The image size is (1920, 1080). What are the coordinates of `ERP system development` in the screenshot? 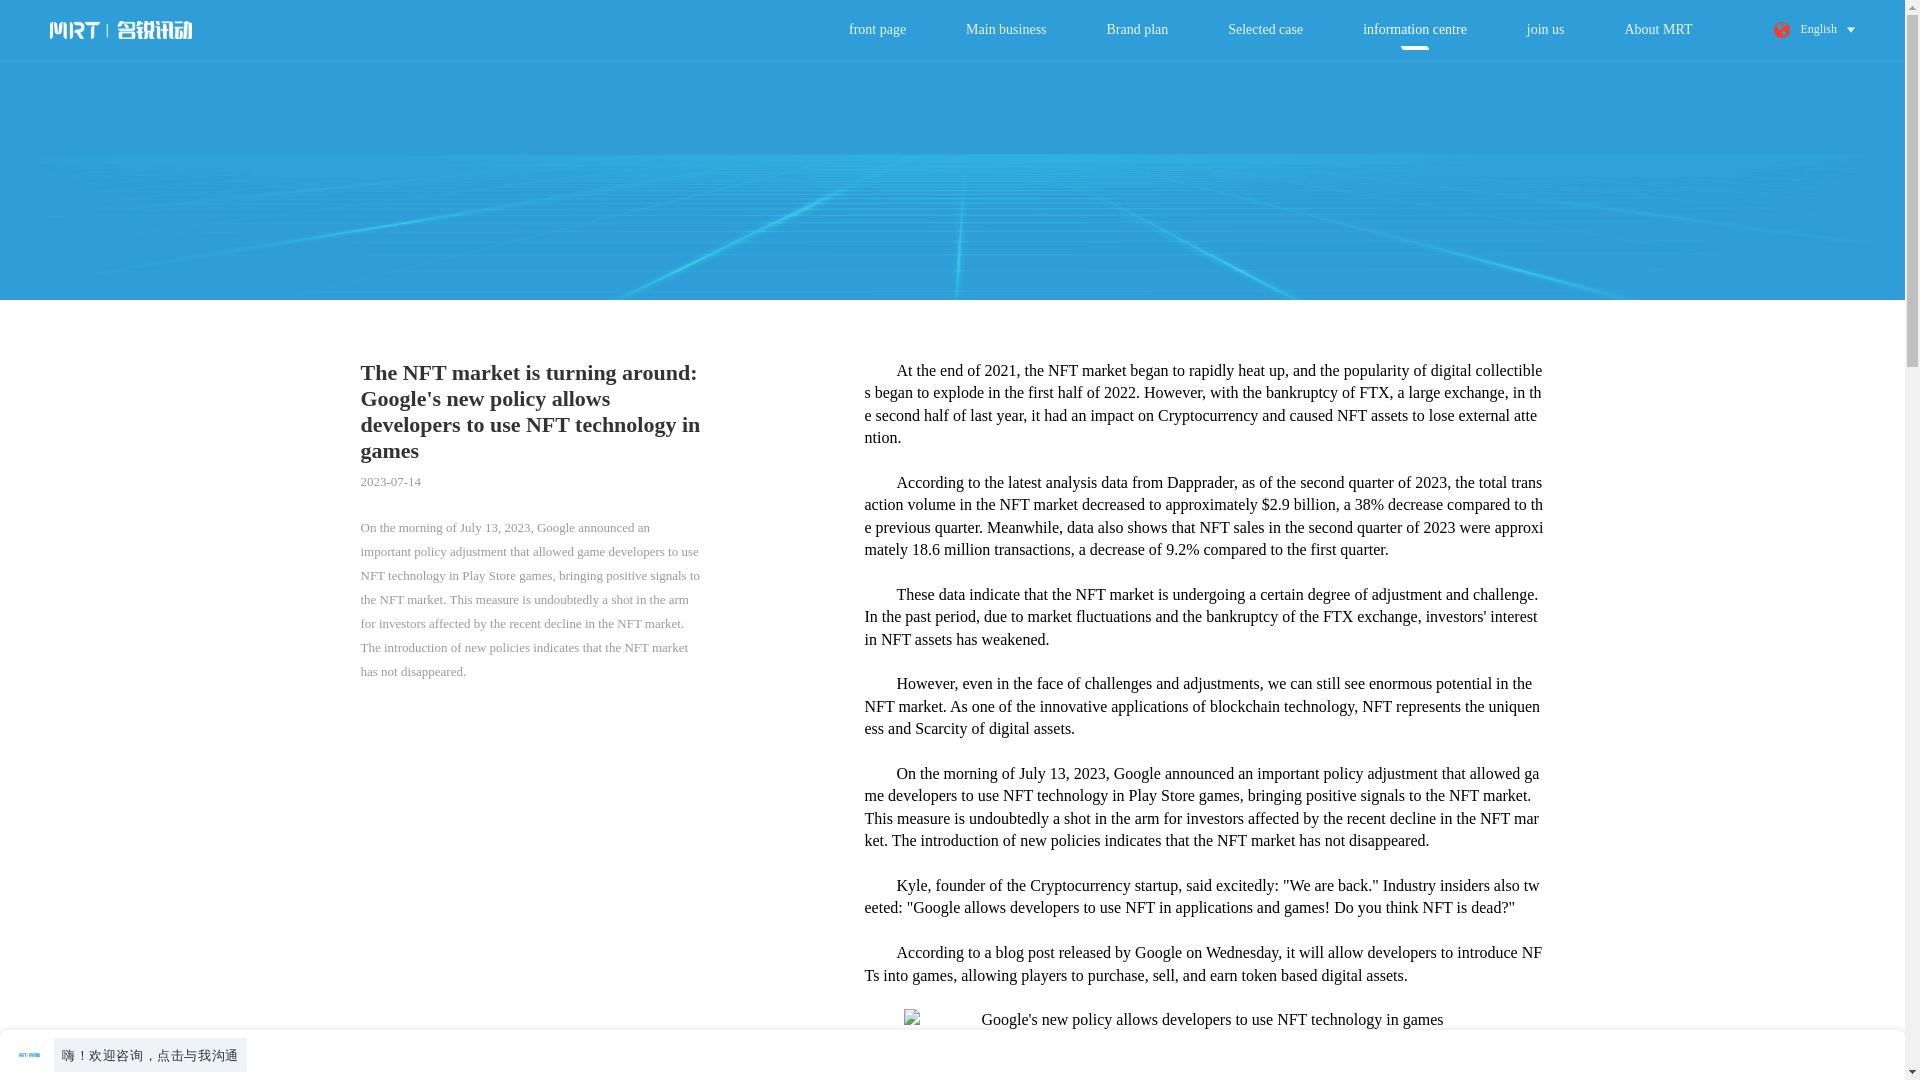 It's located at (1020, 78).